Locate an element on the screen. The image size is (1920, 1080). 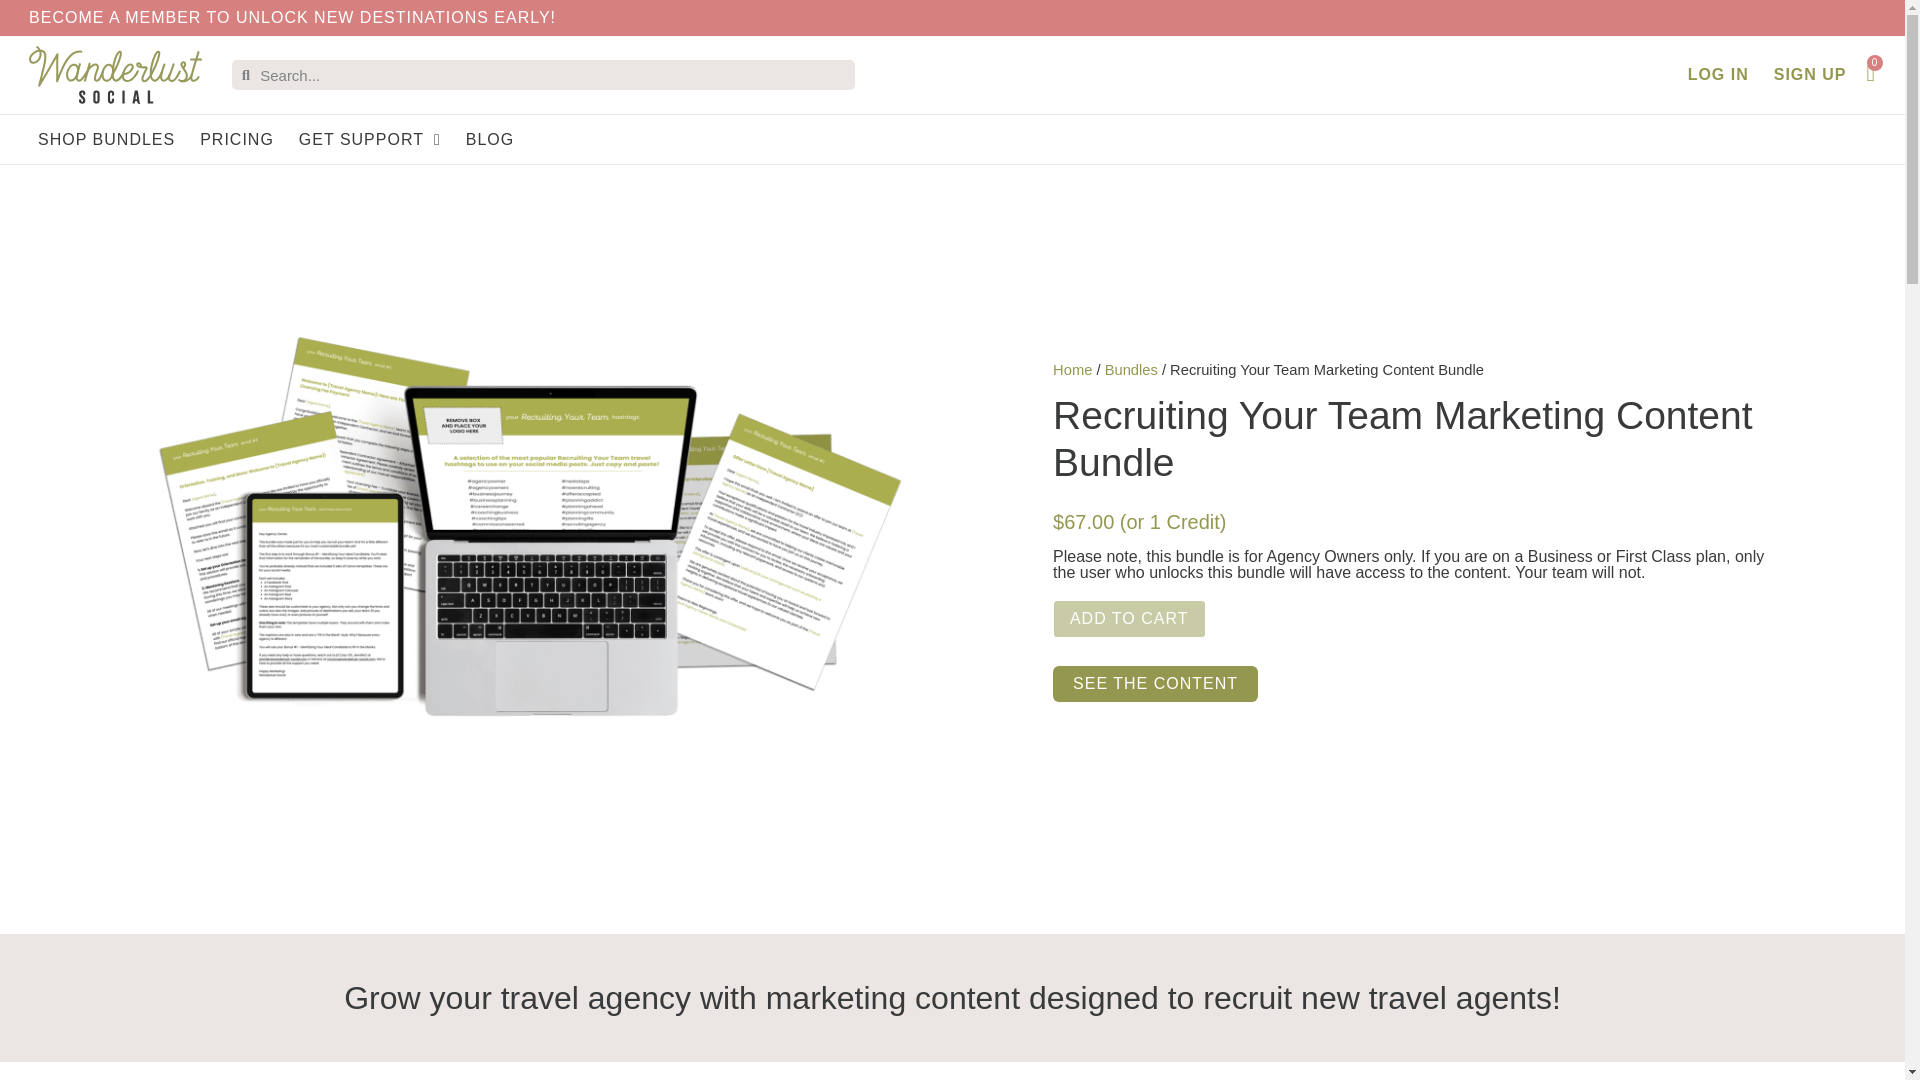
GET SUPPORT is located at coordinates (370, 140).